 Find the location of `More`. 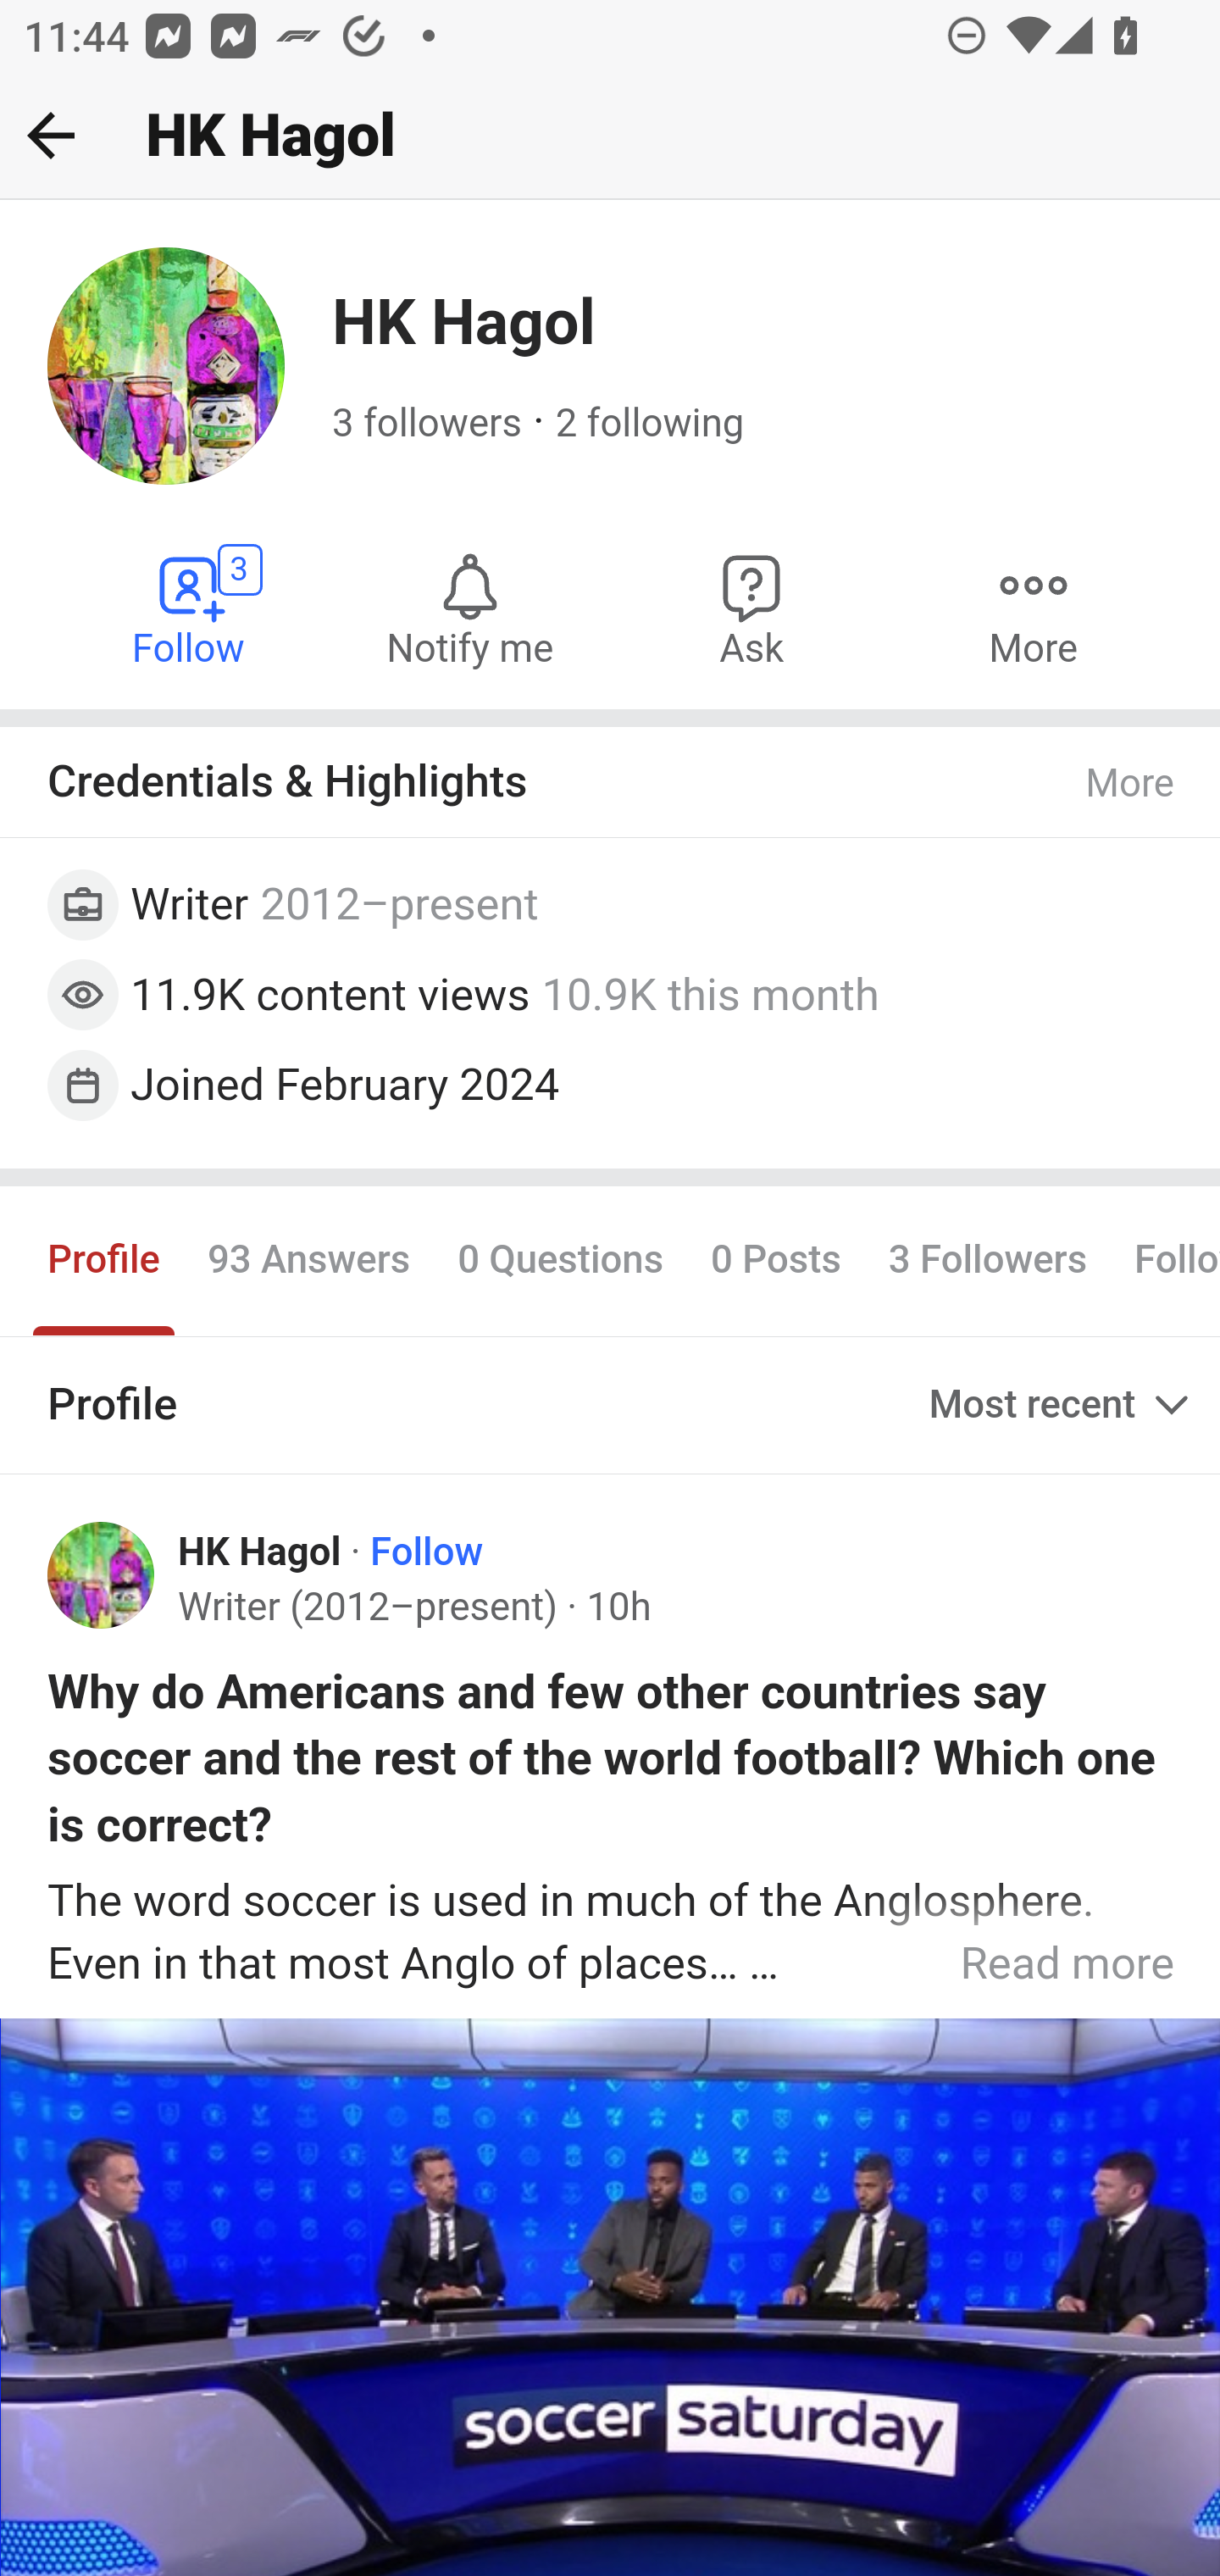

More is located at coordinates (1033, 608).